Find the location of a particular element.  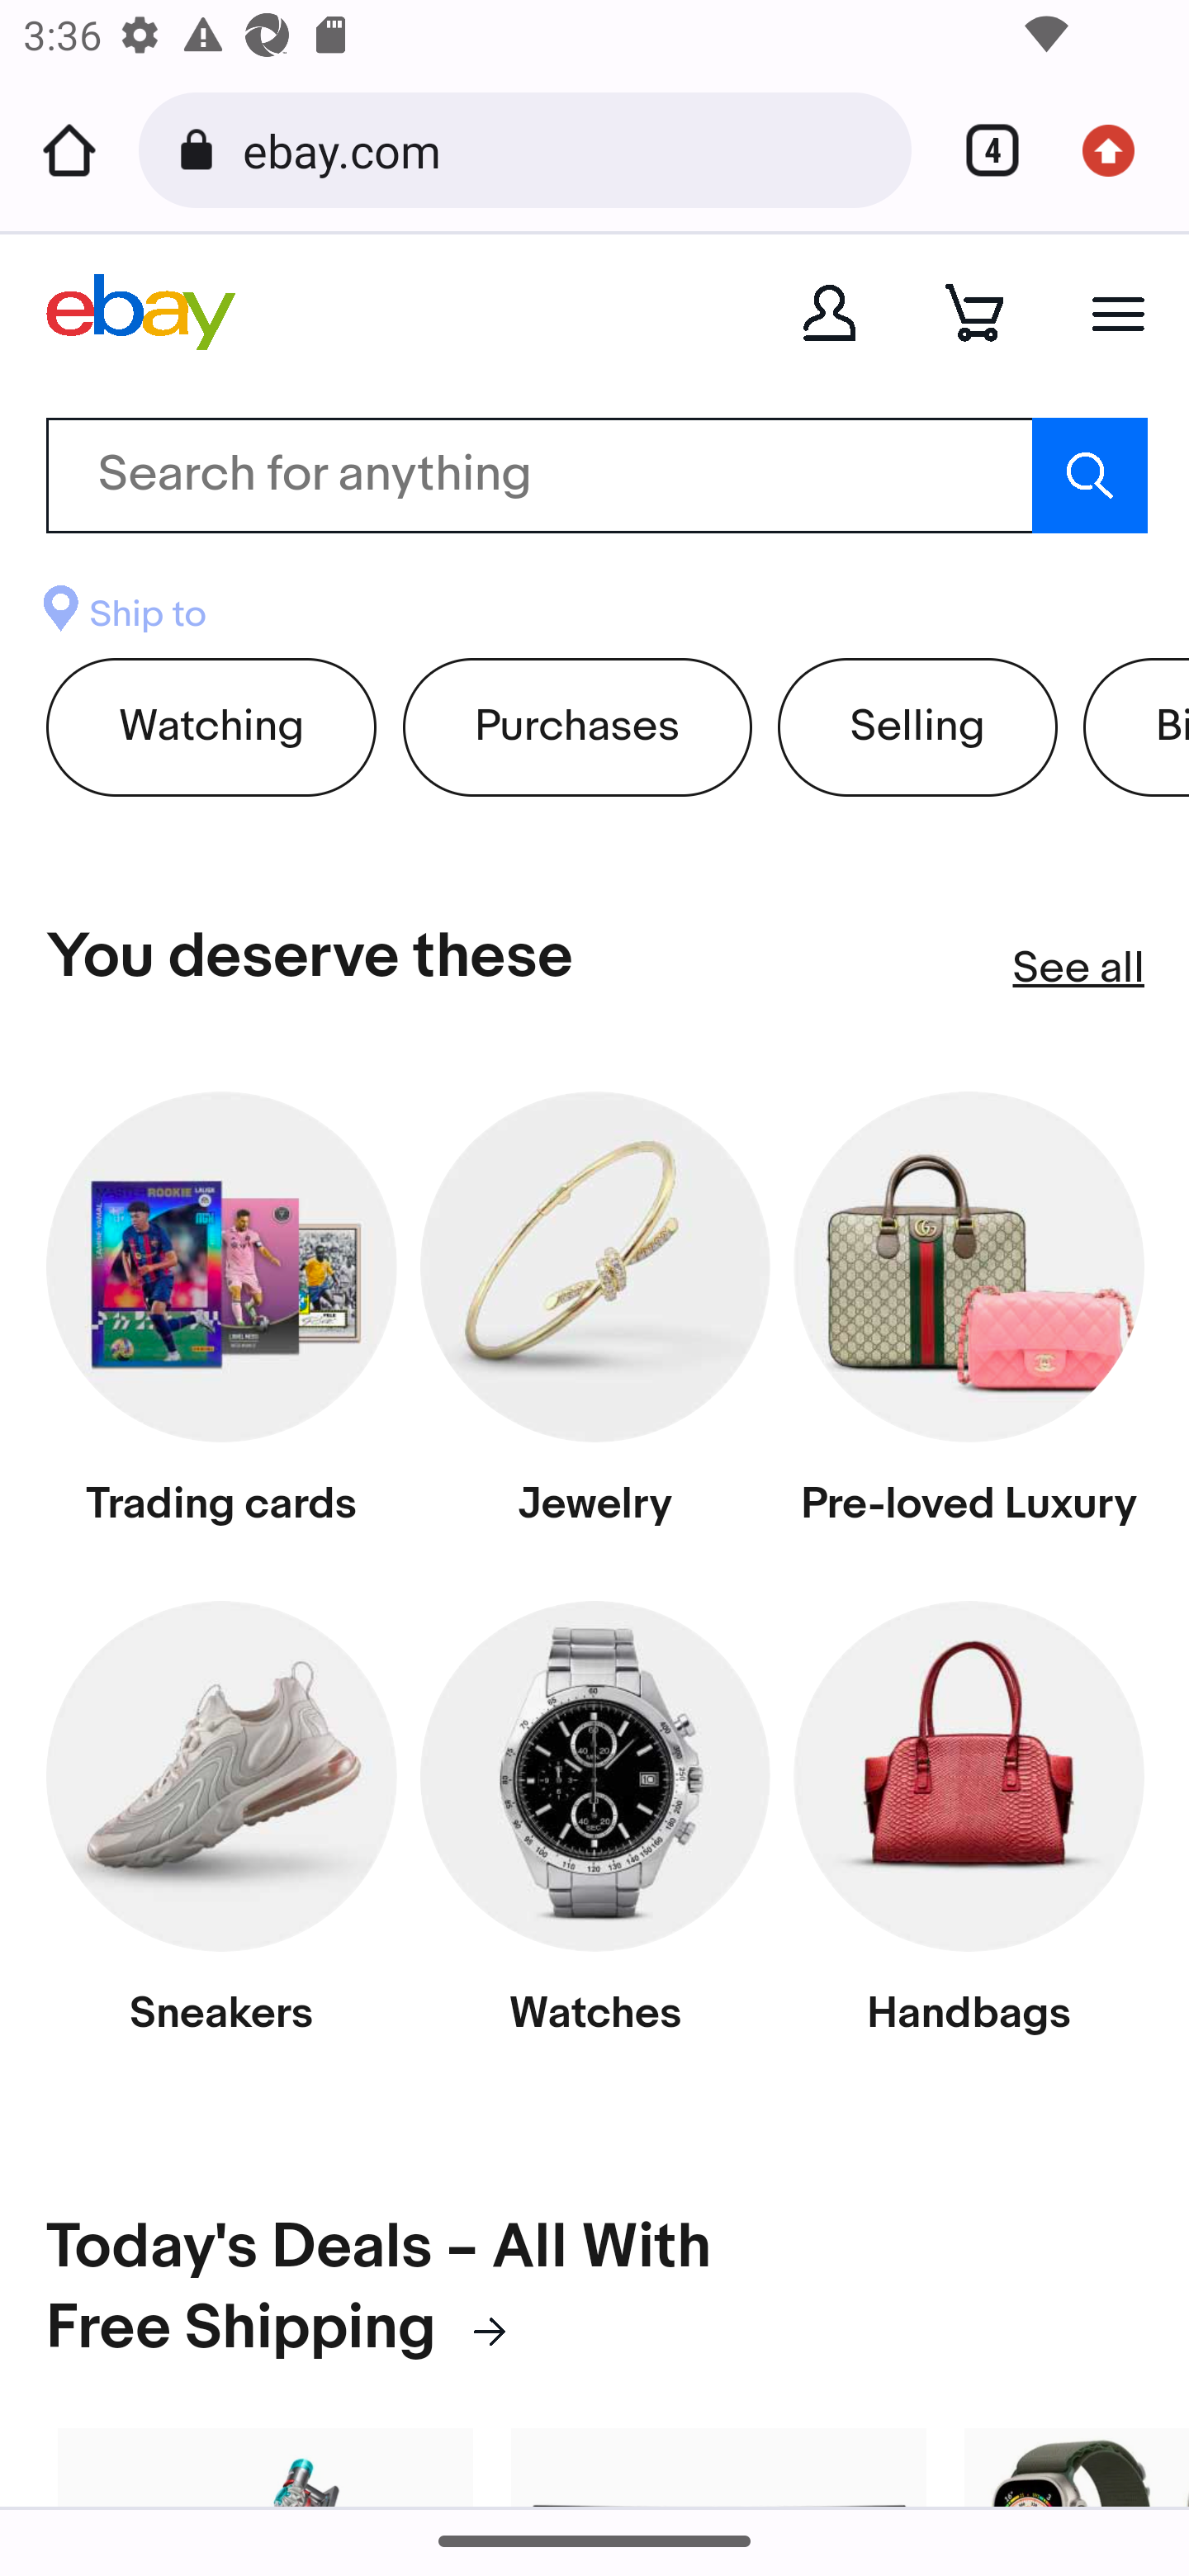

Switch or close tabs is located at coordinates (981, 150).